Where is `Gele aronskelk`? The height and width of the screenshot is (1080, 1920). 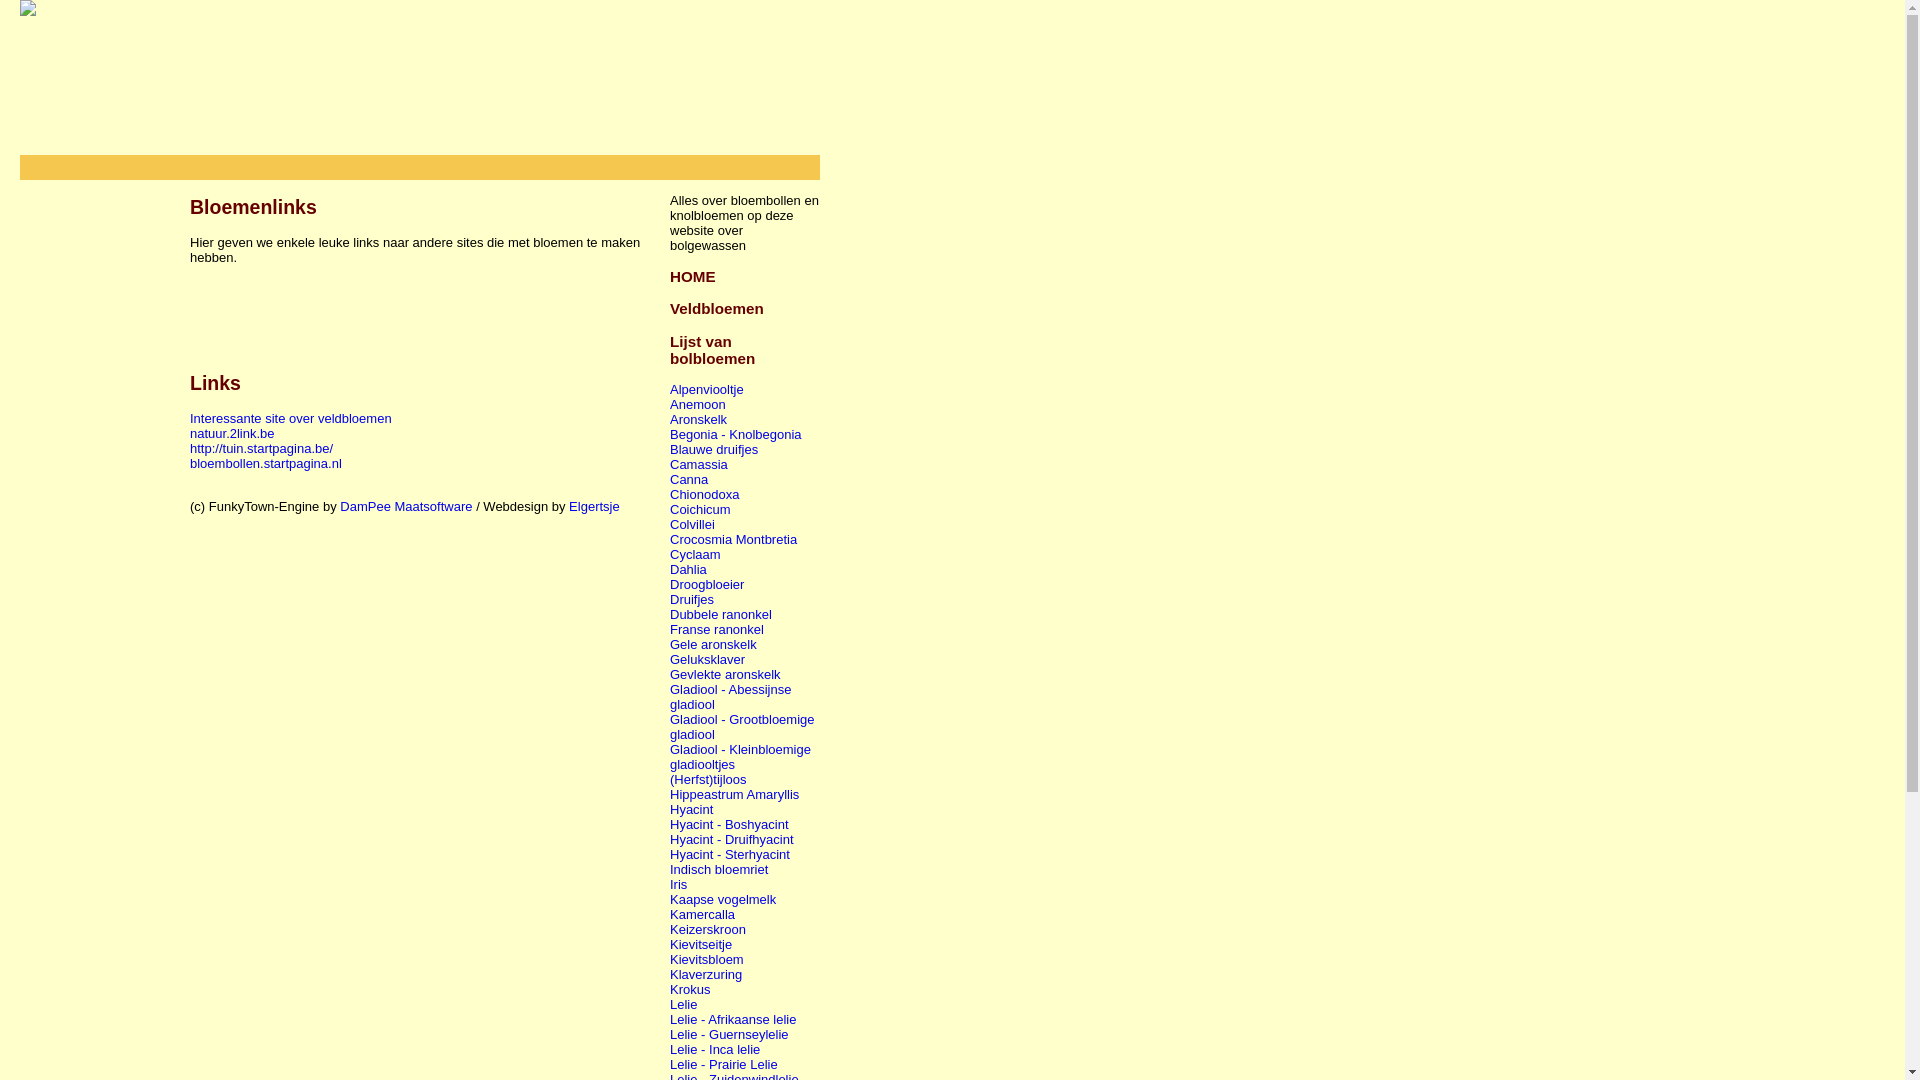 Gele aronskelk is located at coordinates (714, 644).